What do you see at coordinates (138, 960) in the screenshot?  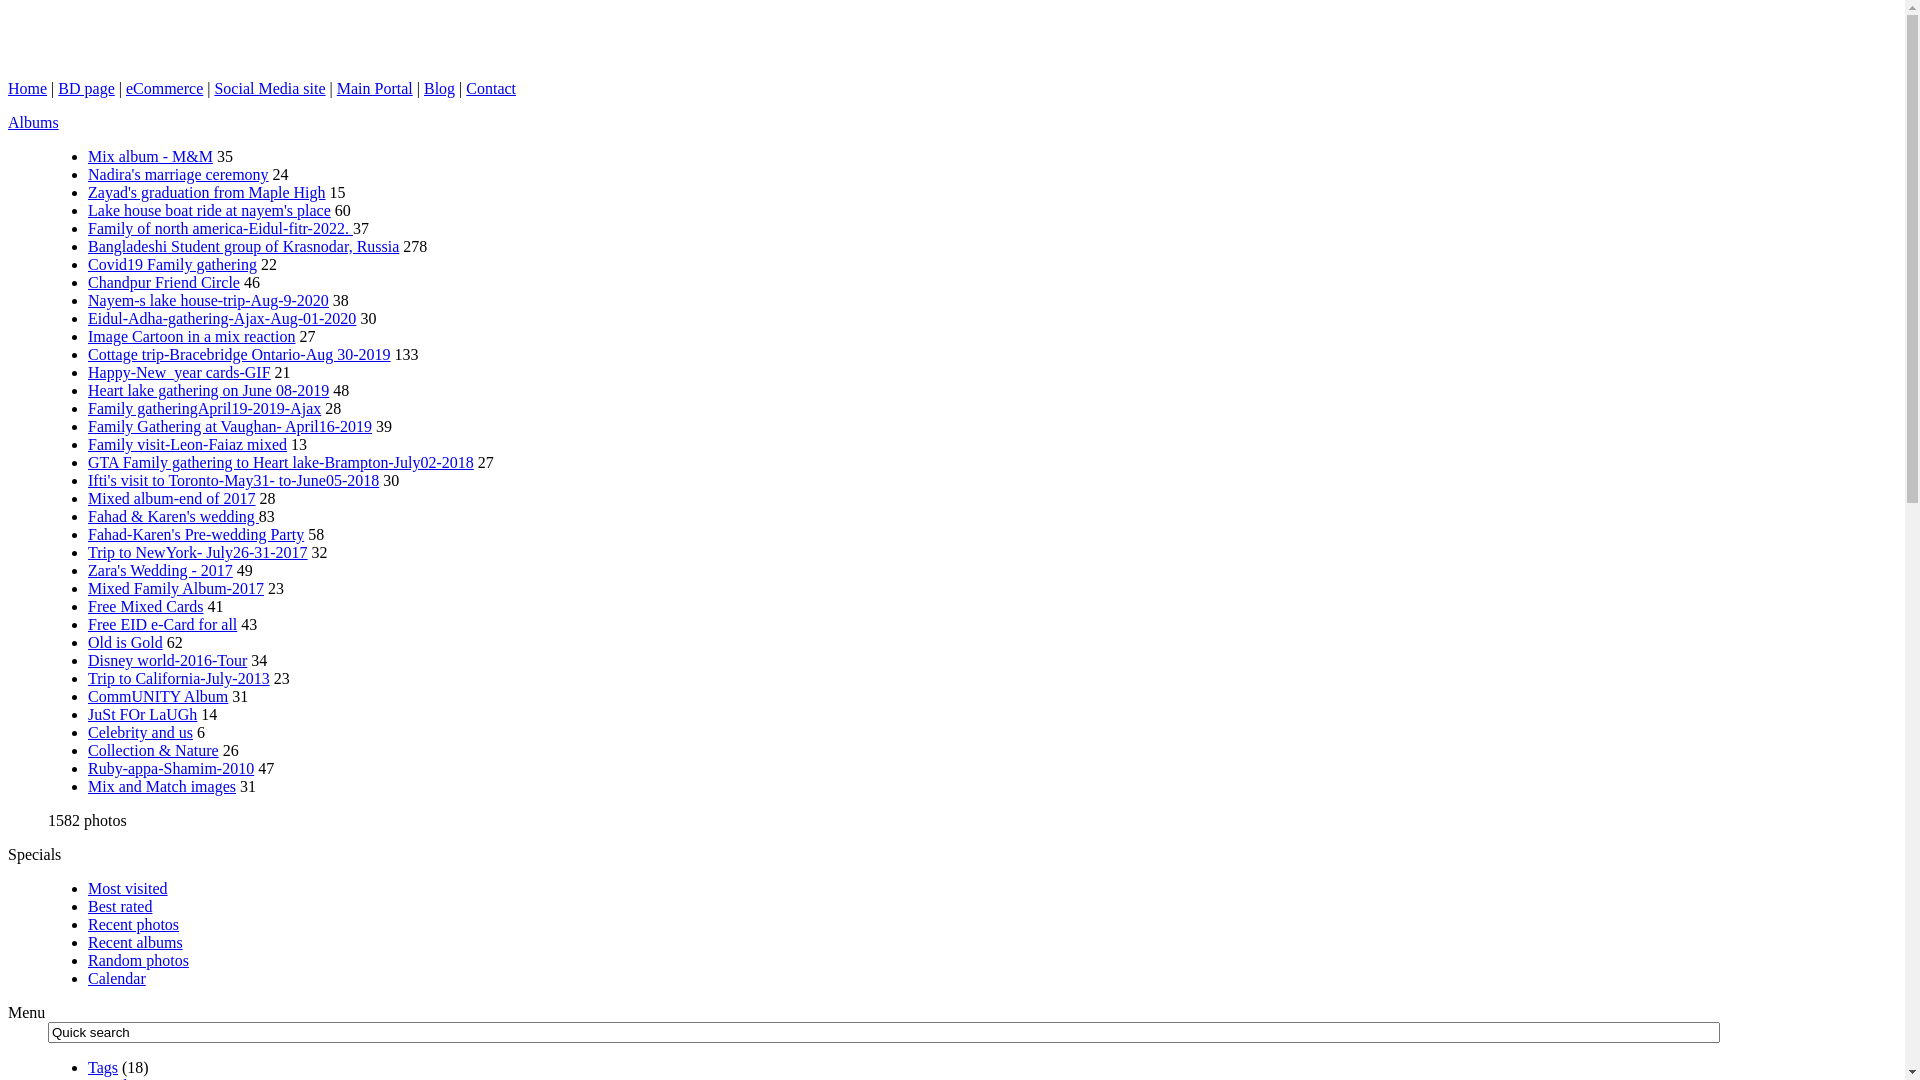 I see `Random photos` at bounding box center [138, 960].